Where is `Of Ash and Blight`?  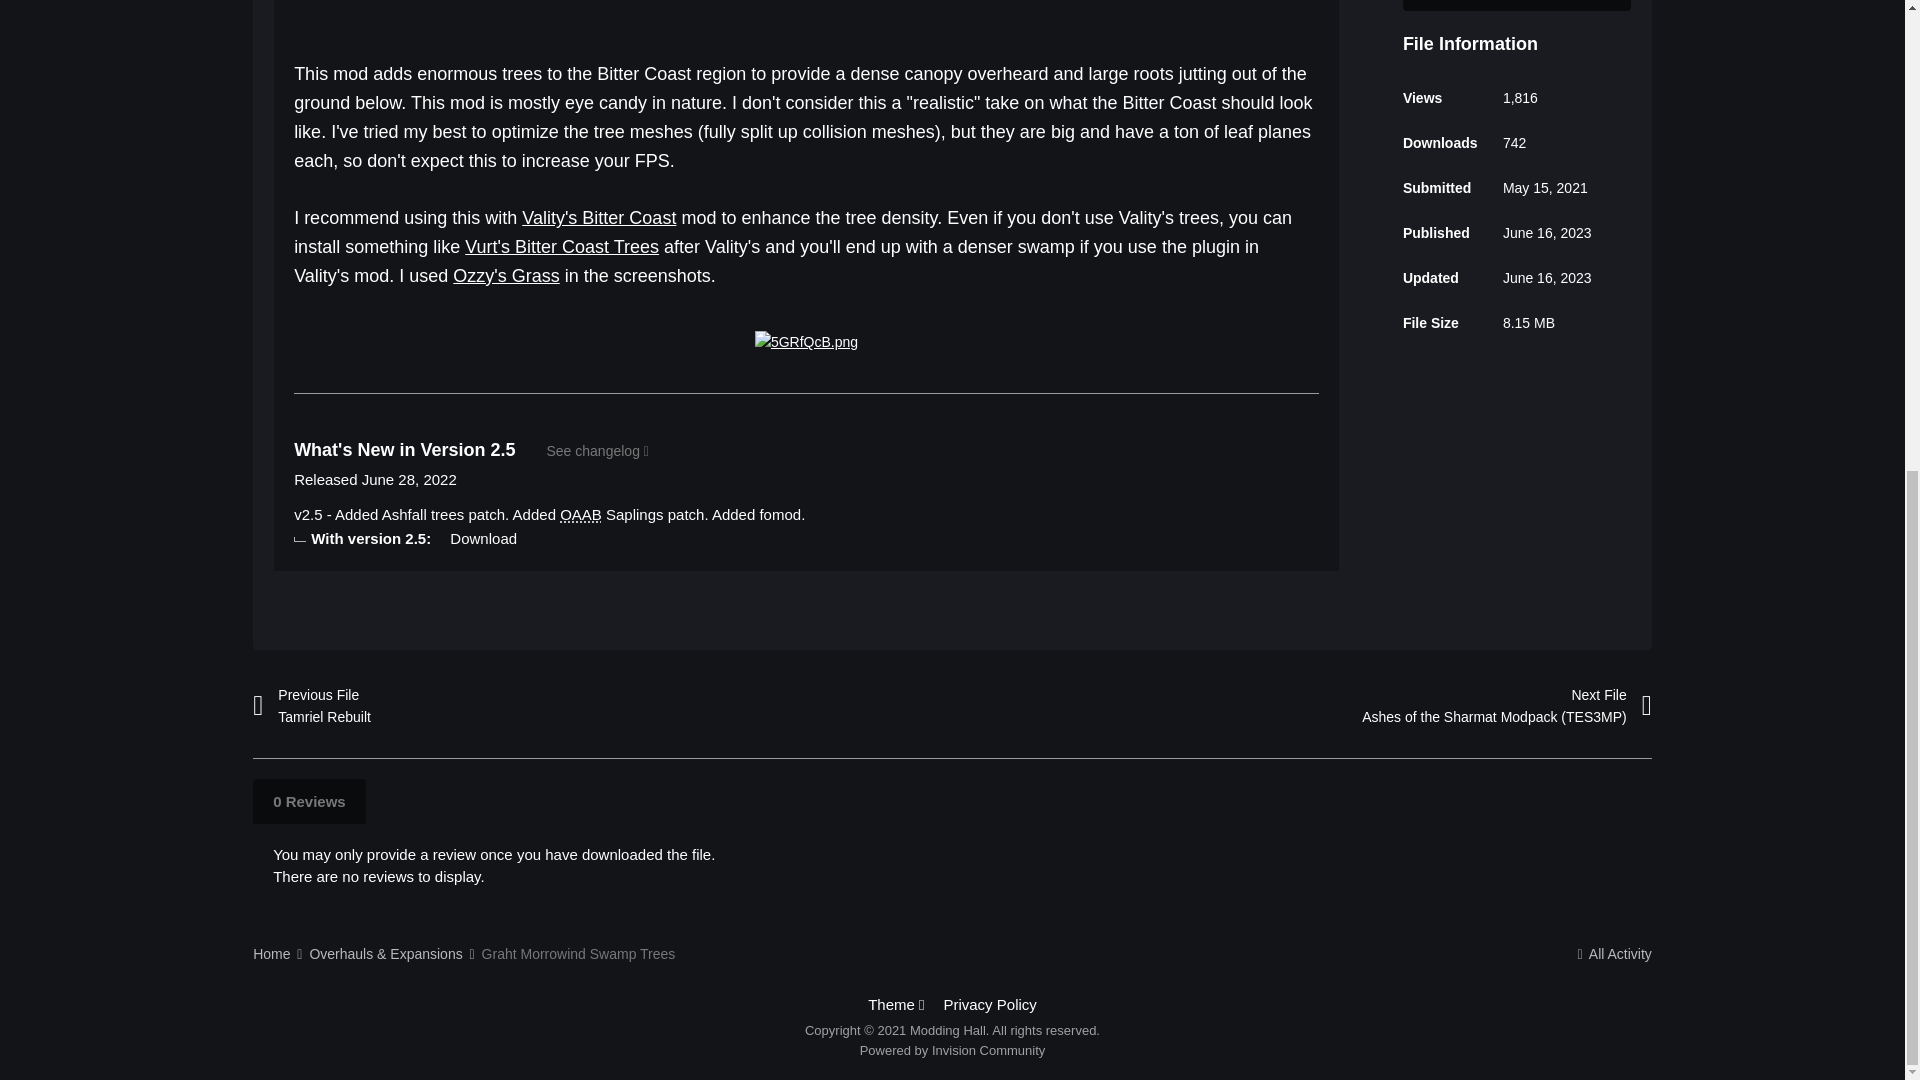 Of Ash and Blight is located at coordinates (581, 514).